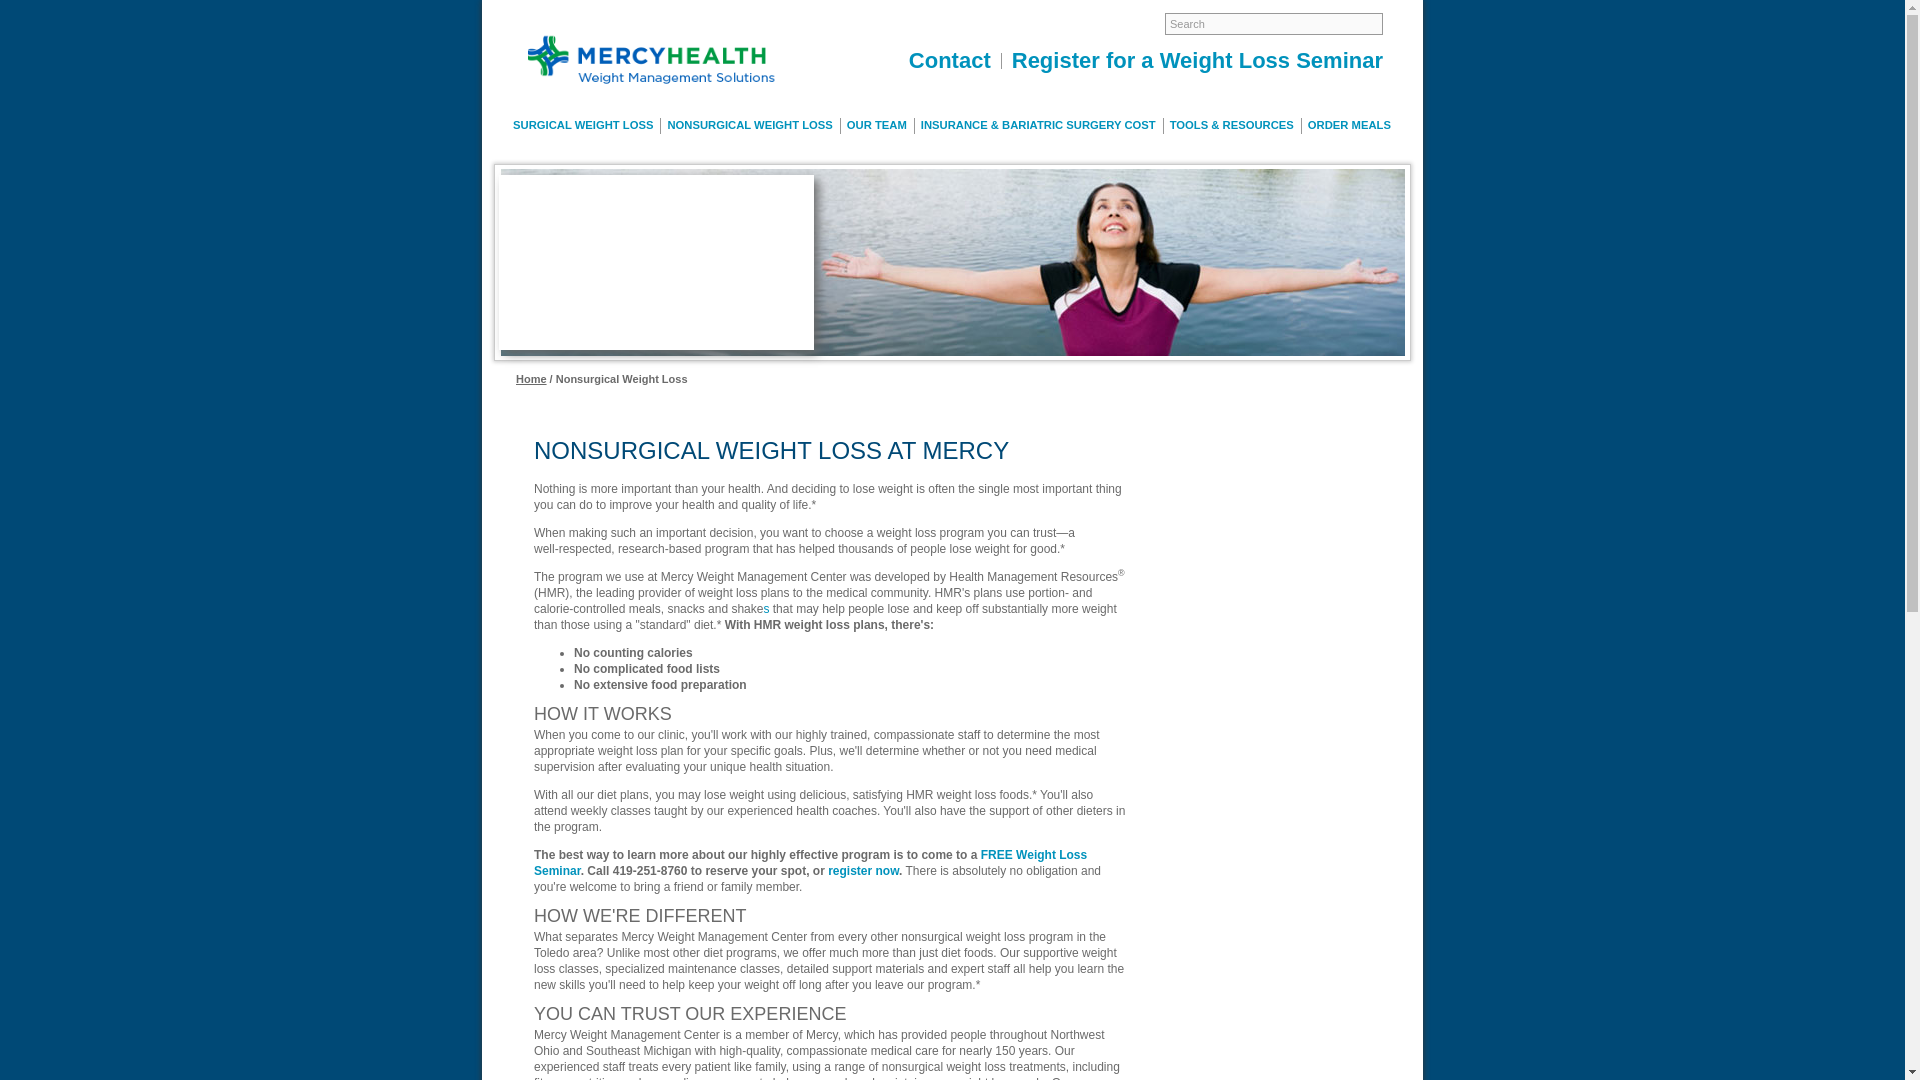  Describe the element at coordinates (652, 66) in the screenshot. I see `Mercy Weight Mananagement Center` at that location.